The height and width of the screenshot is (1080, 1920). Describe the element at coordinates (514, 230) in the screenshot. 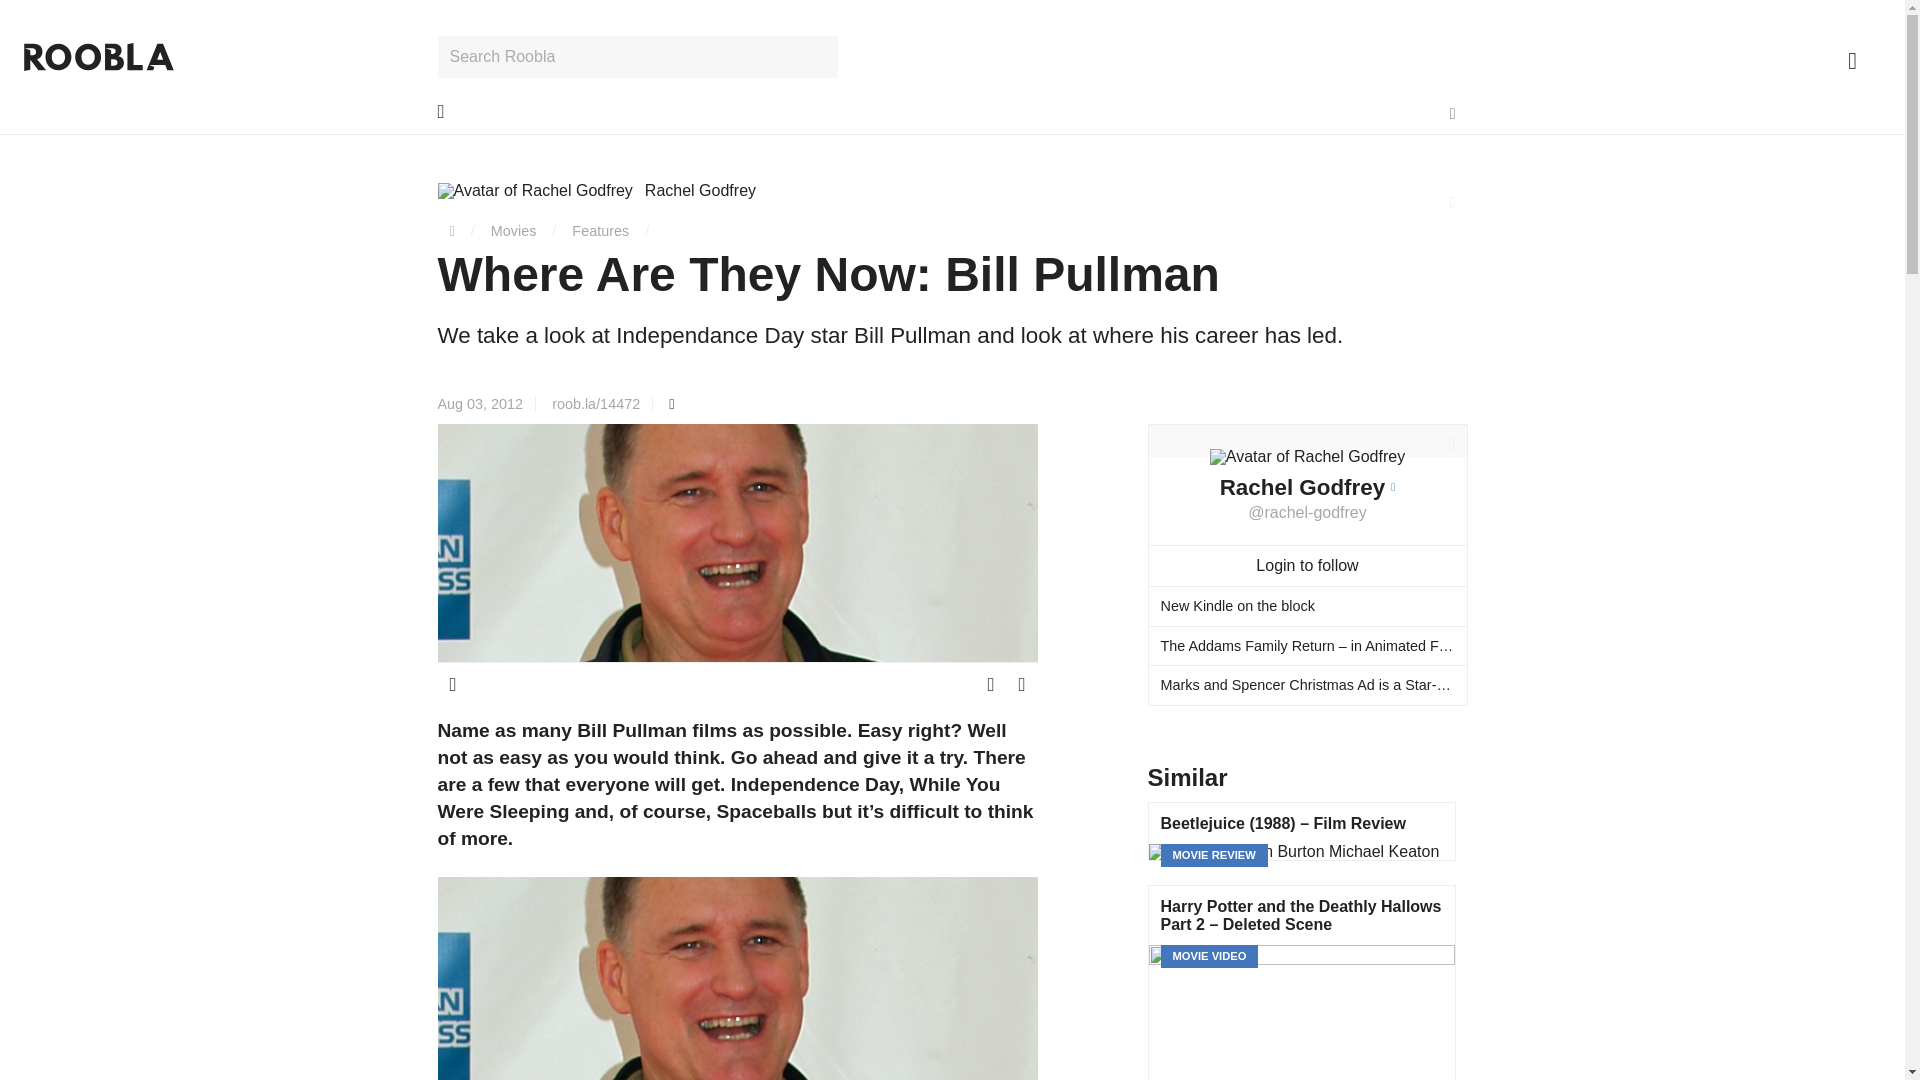

I see `Movies` at that location.